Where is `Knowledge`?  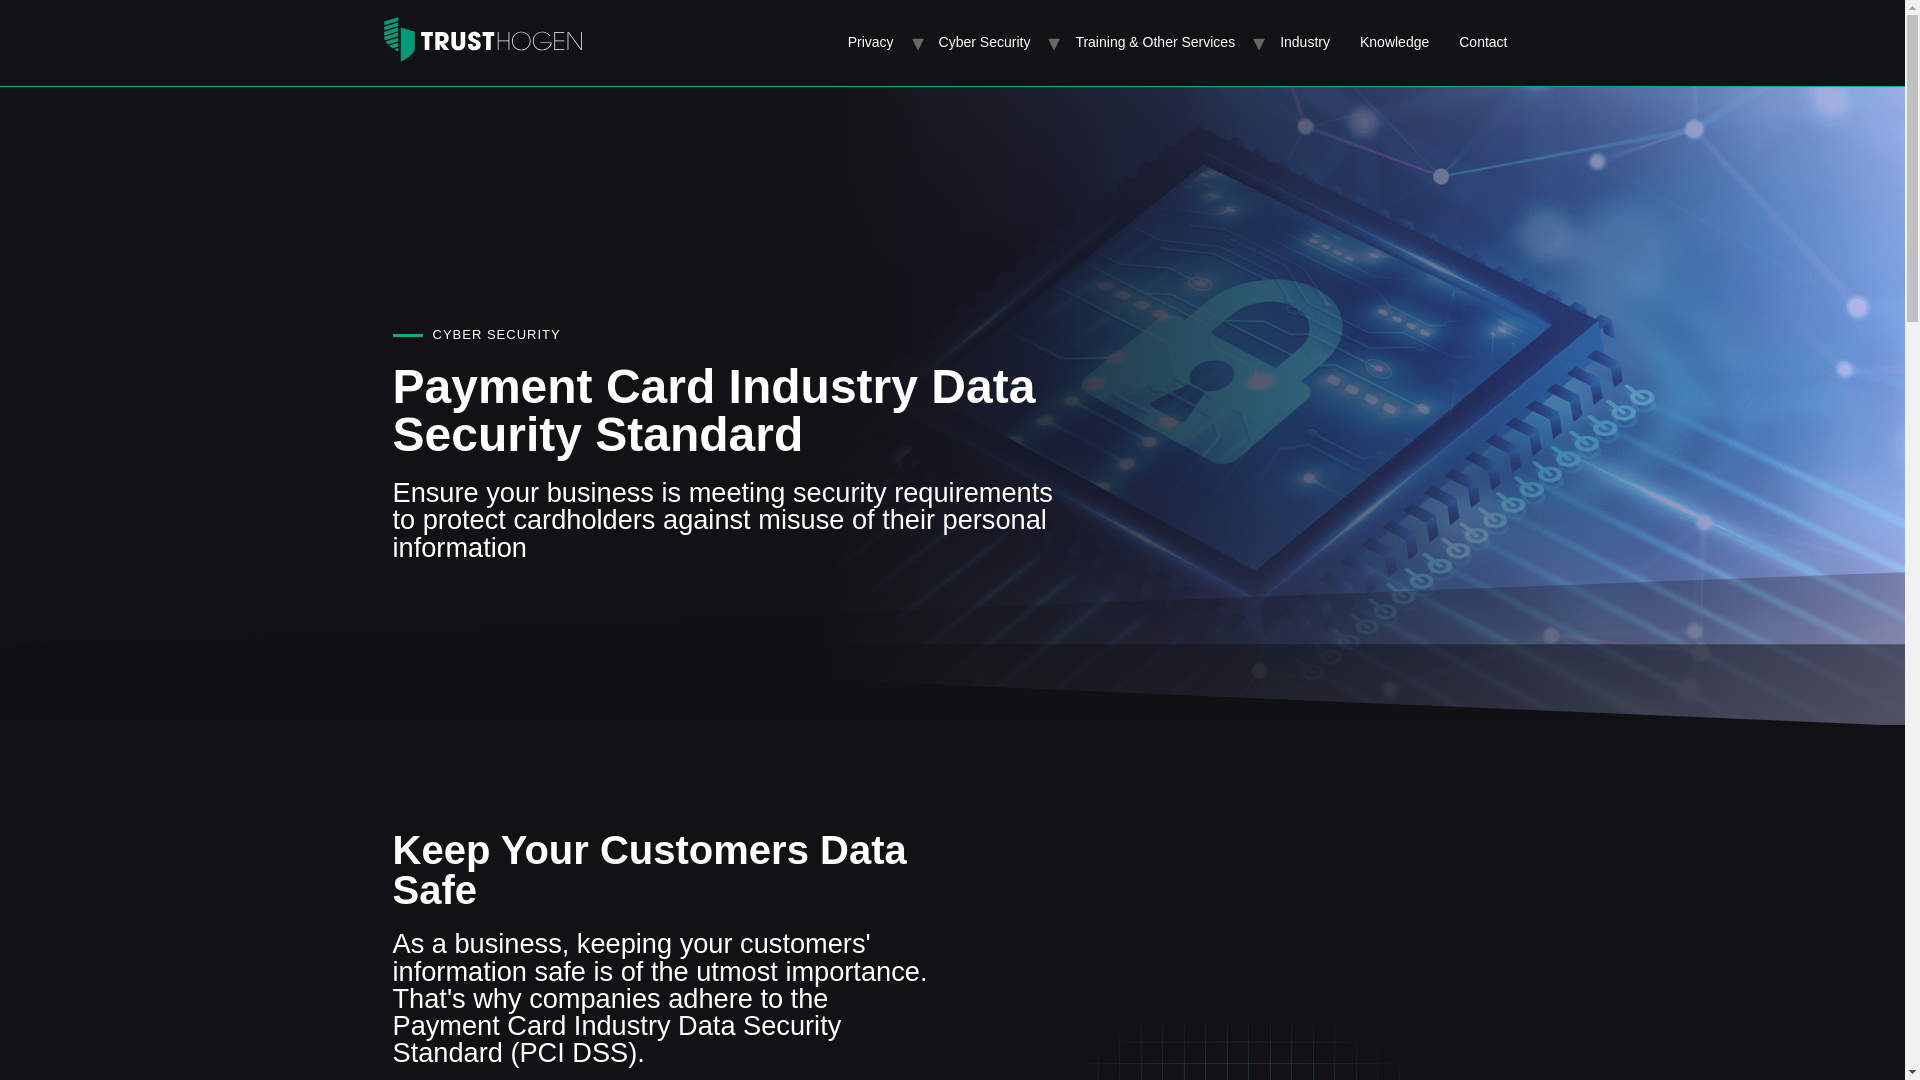
Knowledge is located at coordinates (1394, 42).